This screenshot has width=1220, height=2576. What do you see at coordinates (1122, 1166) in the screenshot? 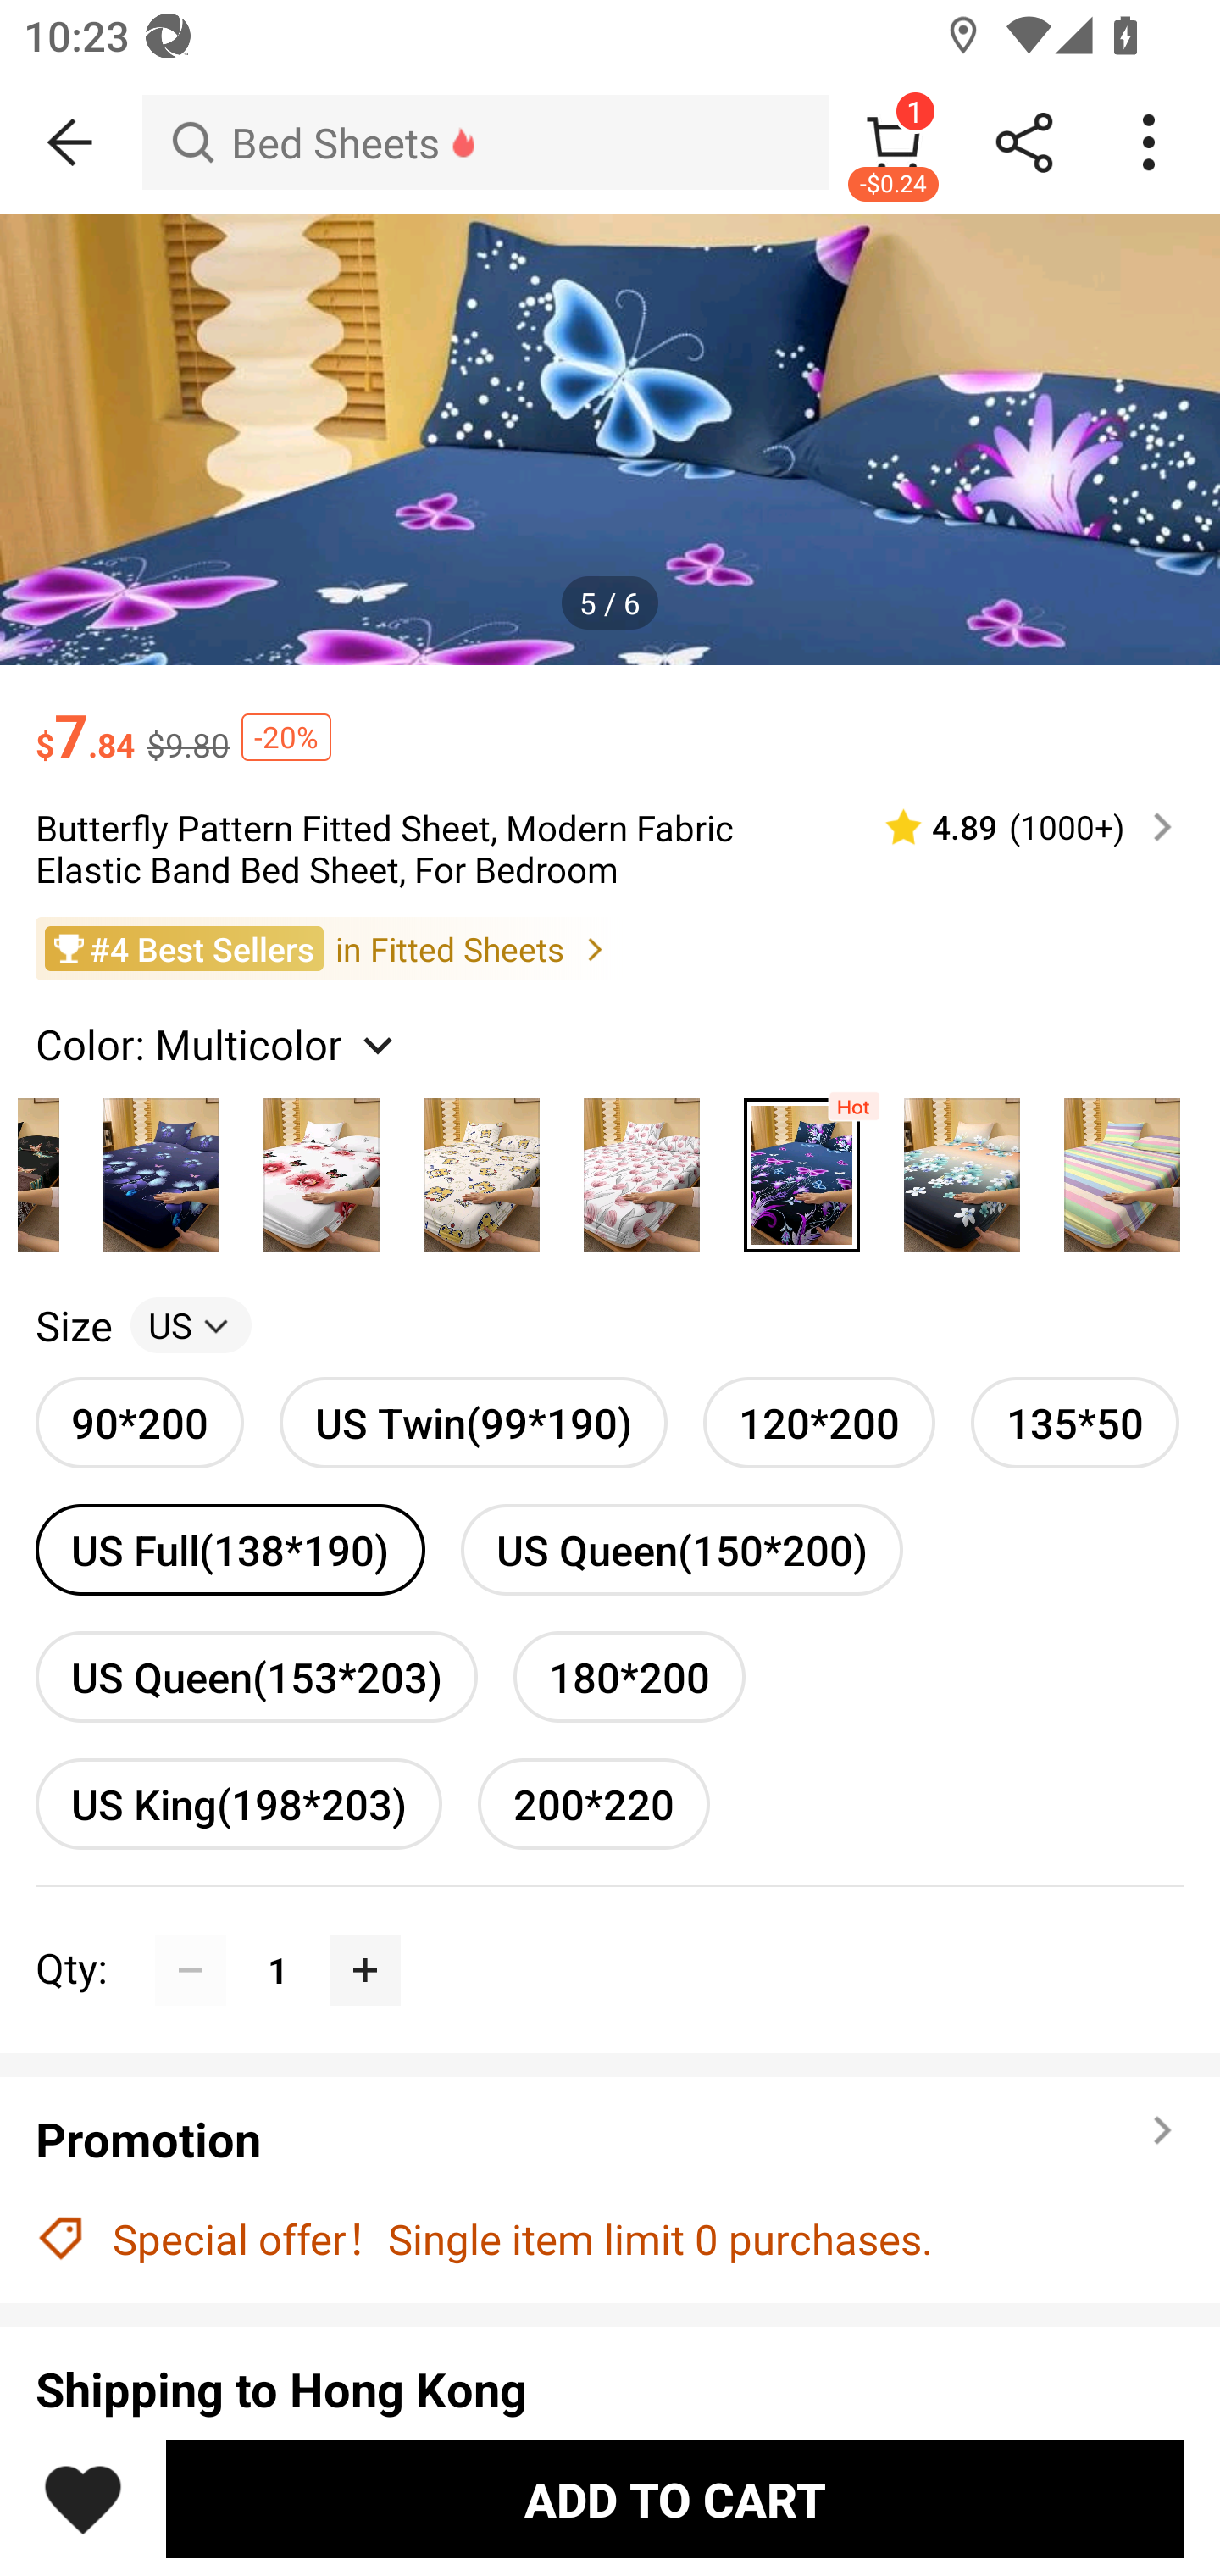
I see `Multicolor` at bounding box center [1122, 1166].